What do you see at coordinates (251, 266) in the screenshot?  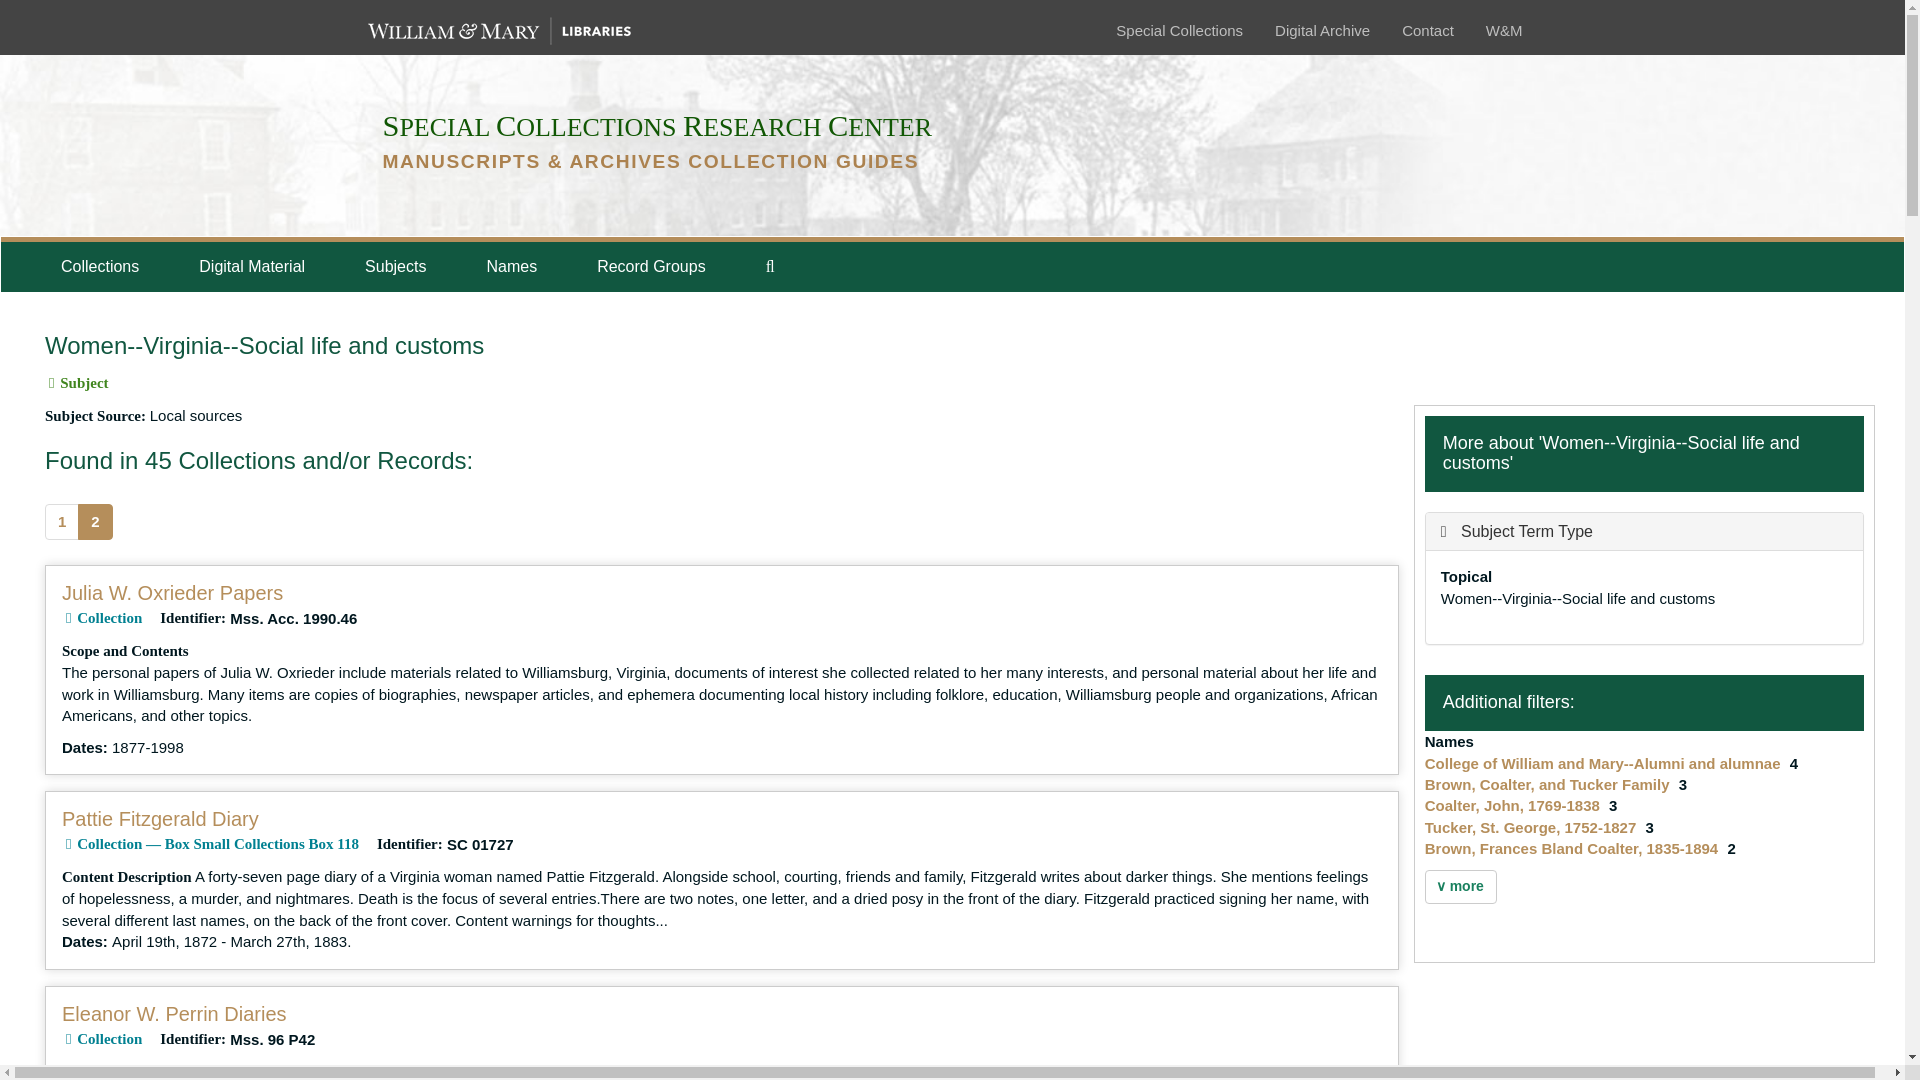 I see `Digital Material` at bounding box center [251, 266].